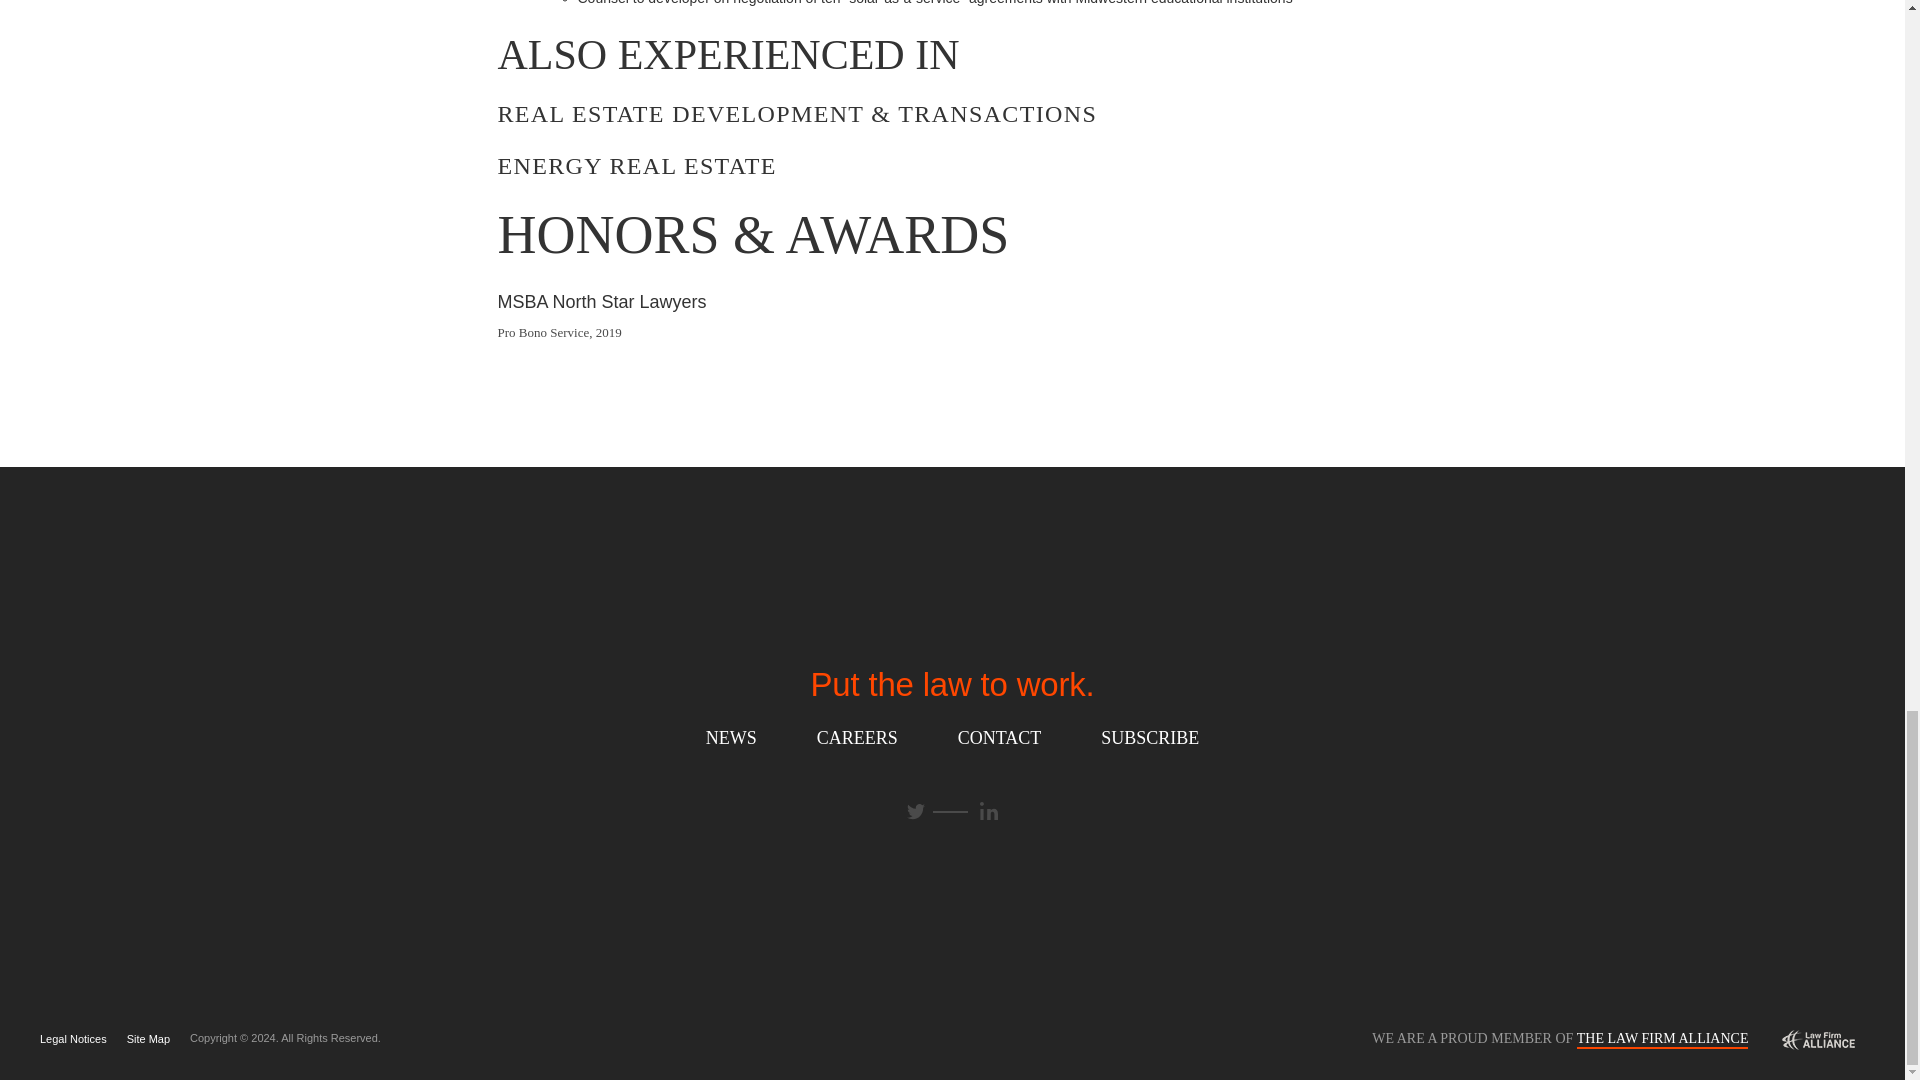 This screenshot has height=1080, width=1920. I want to click on Site Map, so click(148, 1039).